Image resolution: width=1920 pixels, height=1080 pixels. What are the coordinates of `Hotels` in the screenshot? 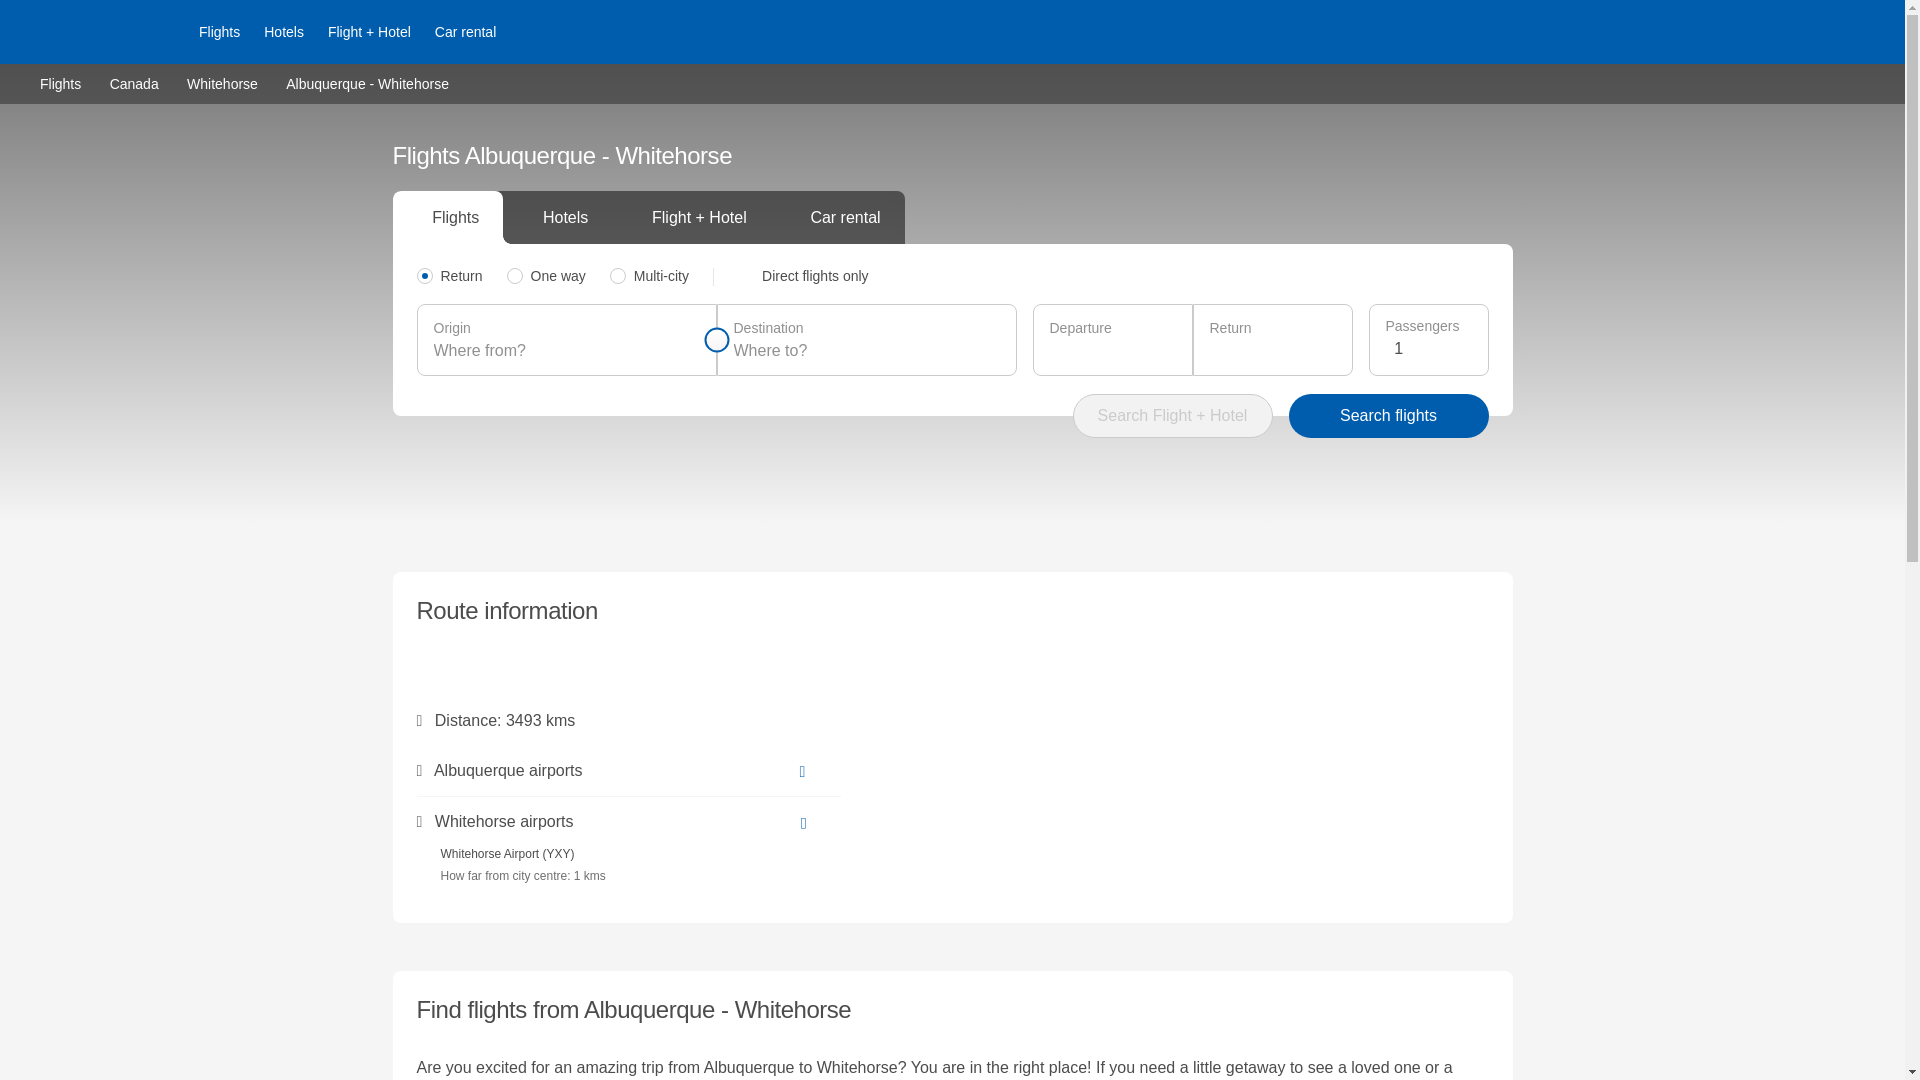 It's located at (284, 32).